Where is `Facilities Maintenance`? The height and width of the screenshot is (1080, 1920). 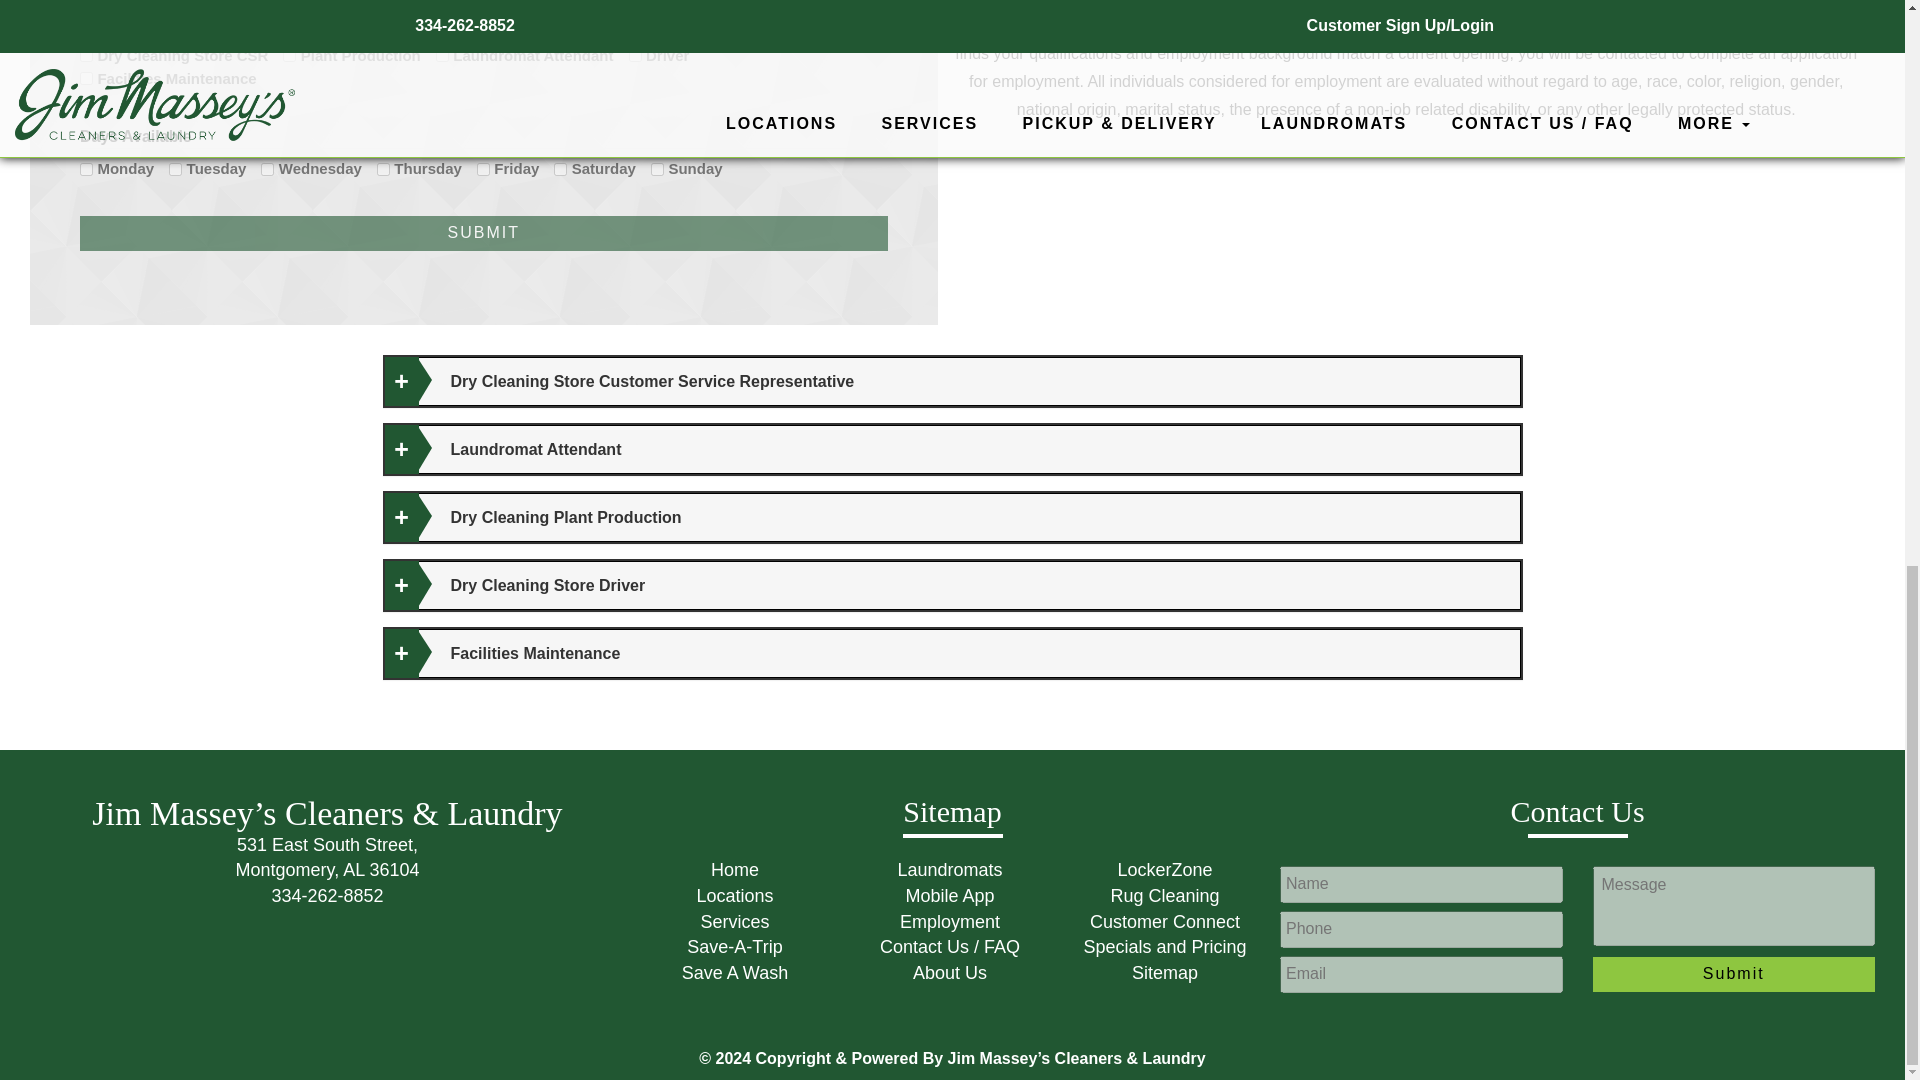
Facilities Maintenance is located at coordinates (86, 78).